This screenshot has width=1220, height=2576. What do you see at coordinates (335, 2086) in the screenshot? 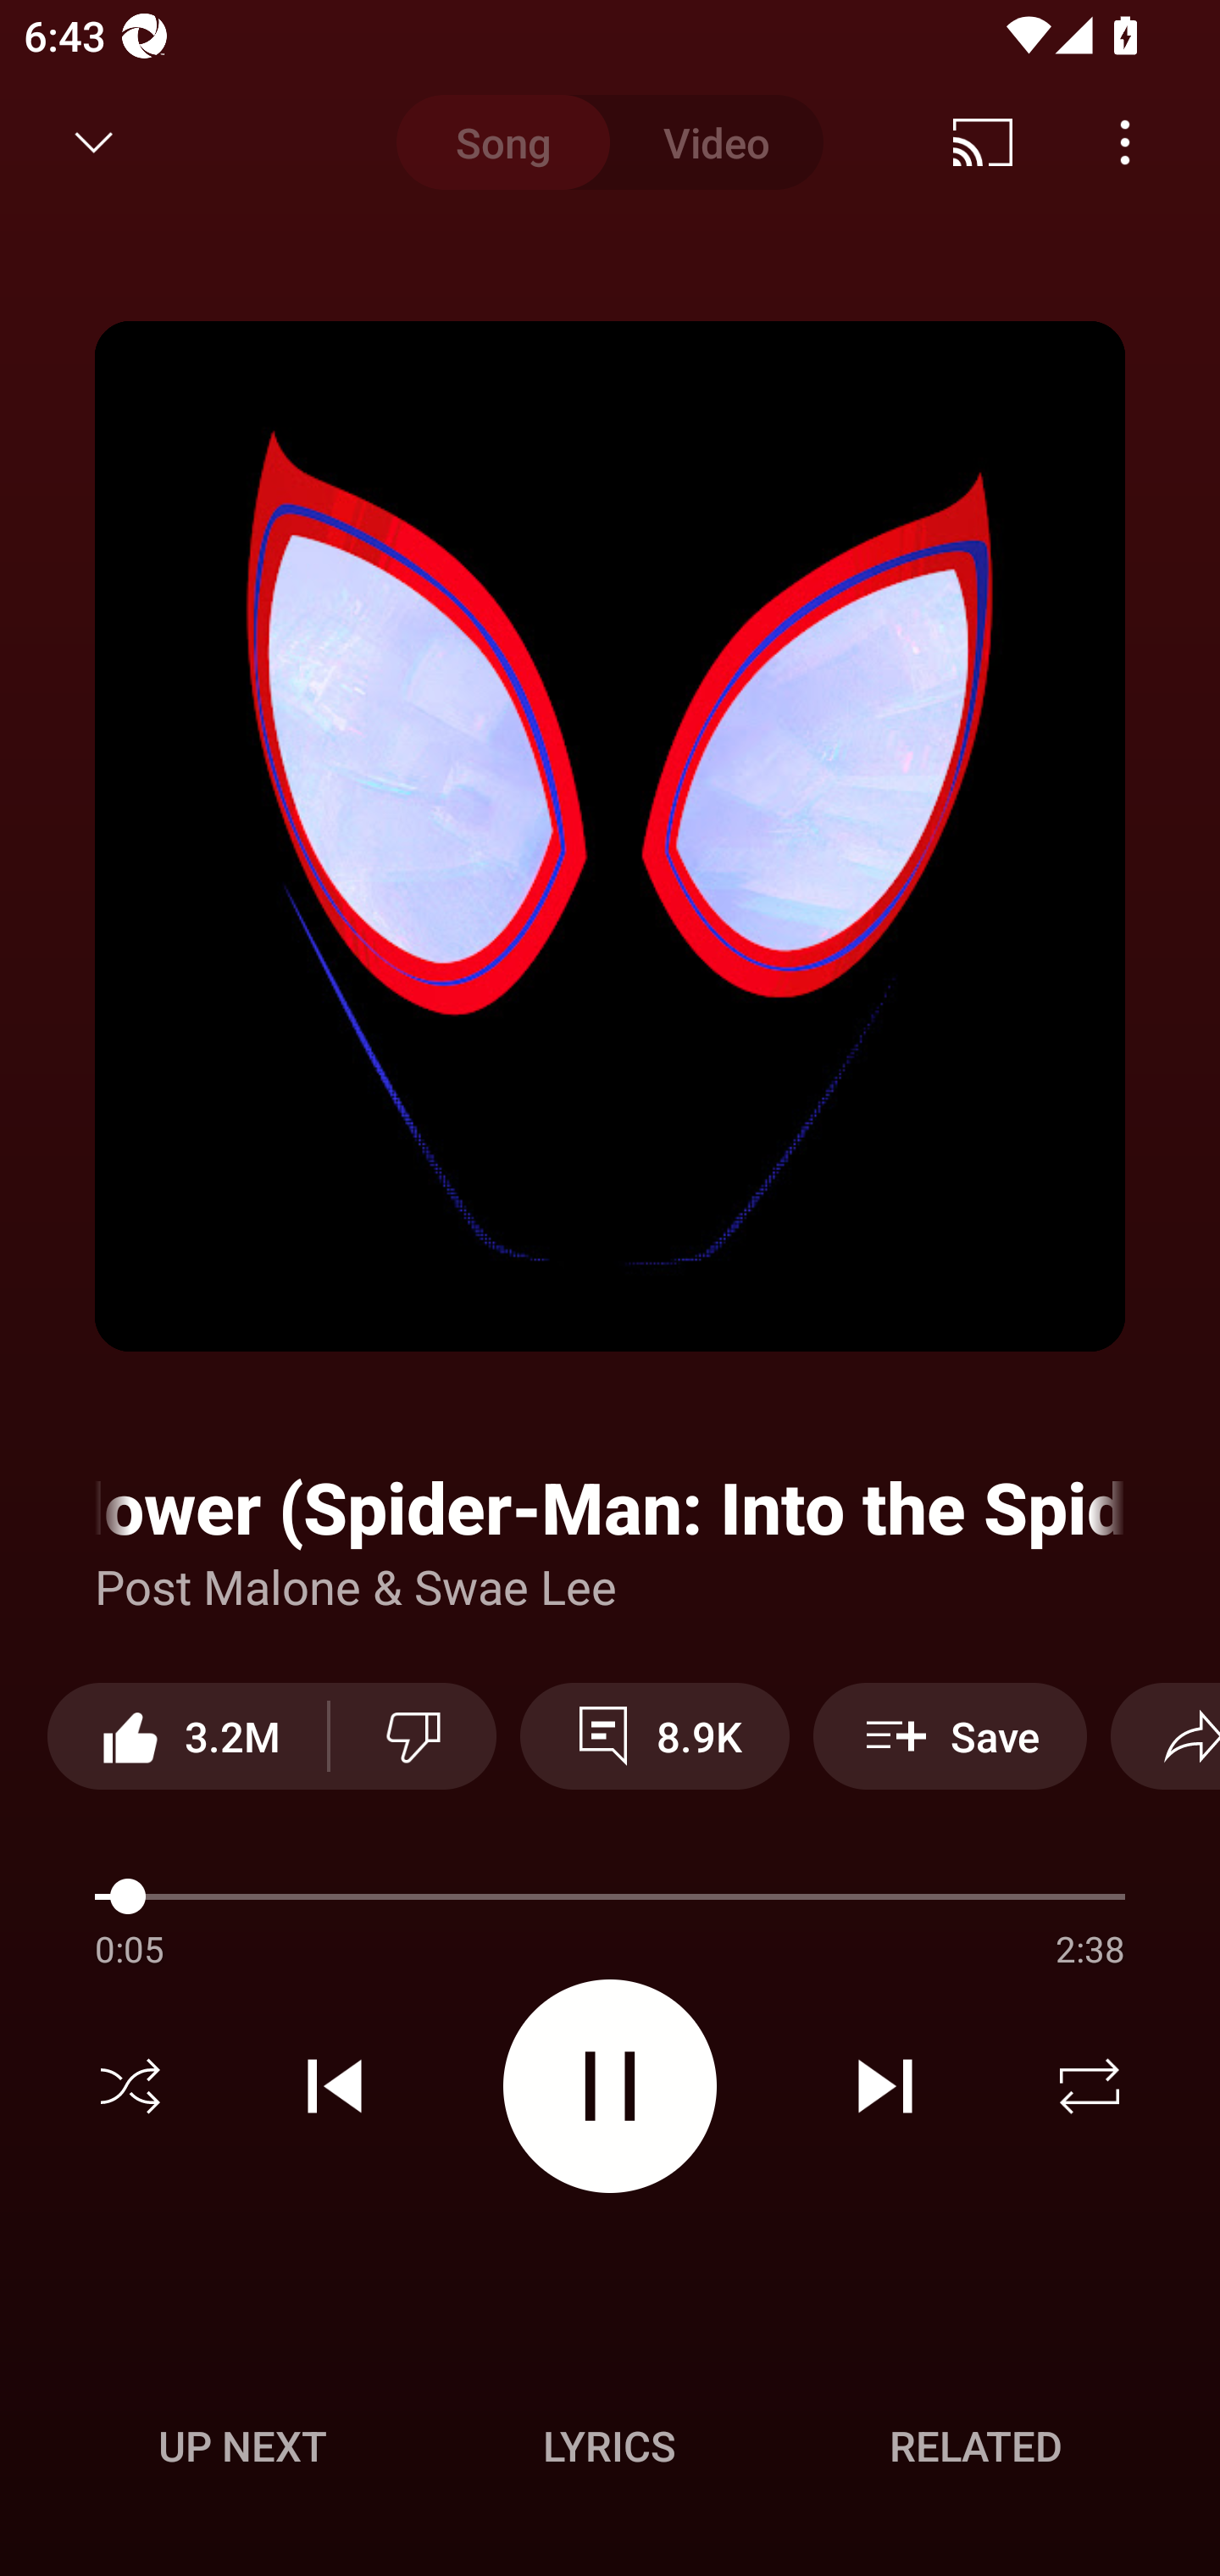
I see `Previous track` at bounding box center [335, 2086].